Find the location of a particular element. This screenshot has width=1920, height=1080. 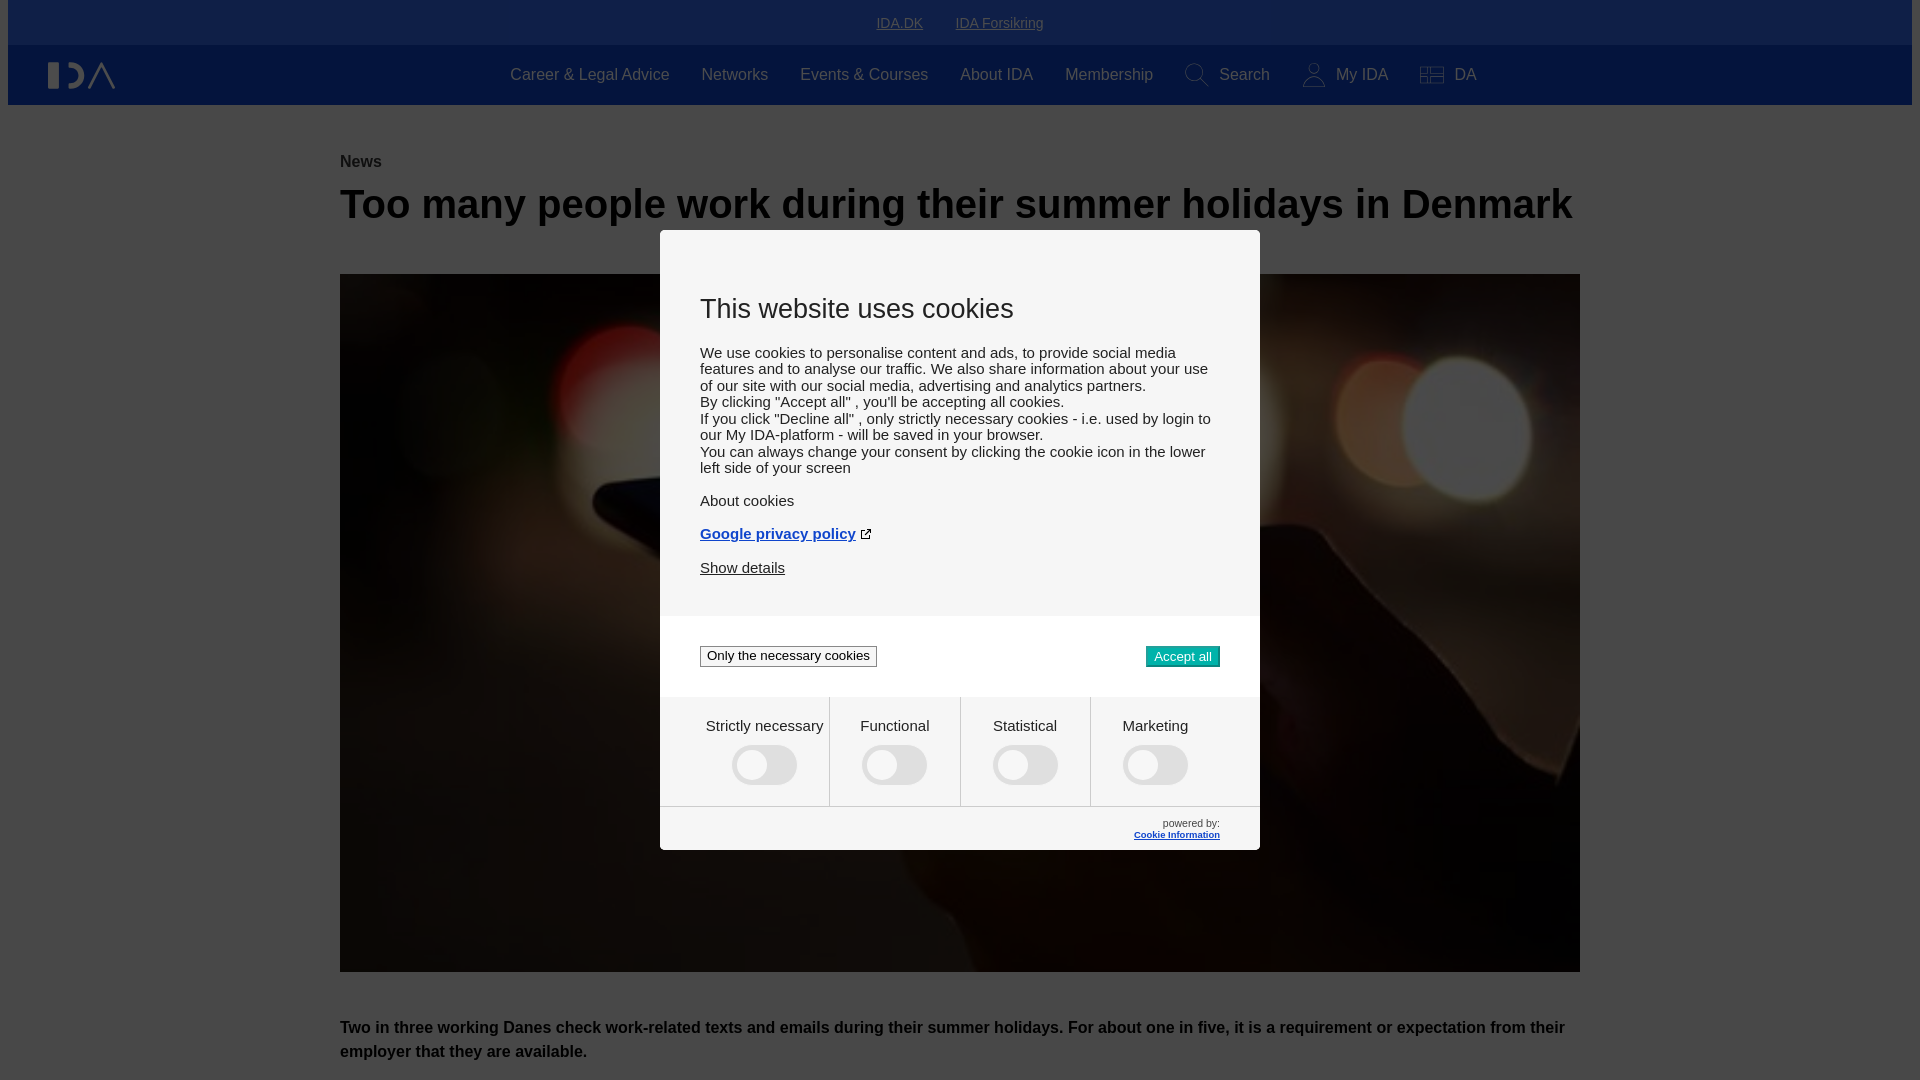

Google privacy policy is located at coordinates (960, 525).